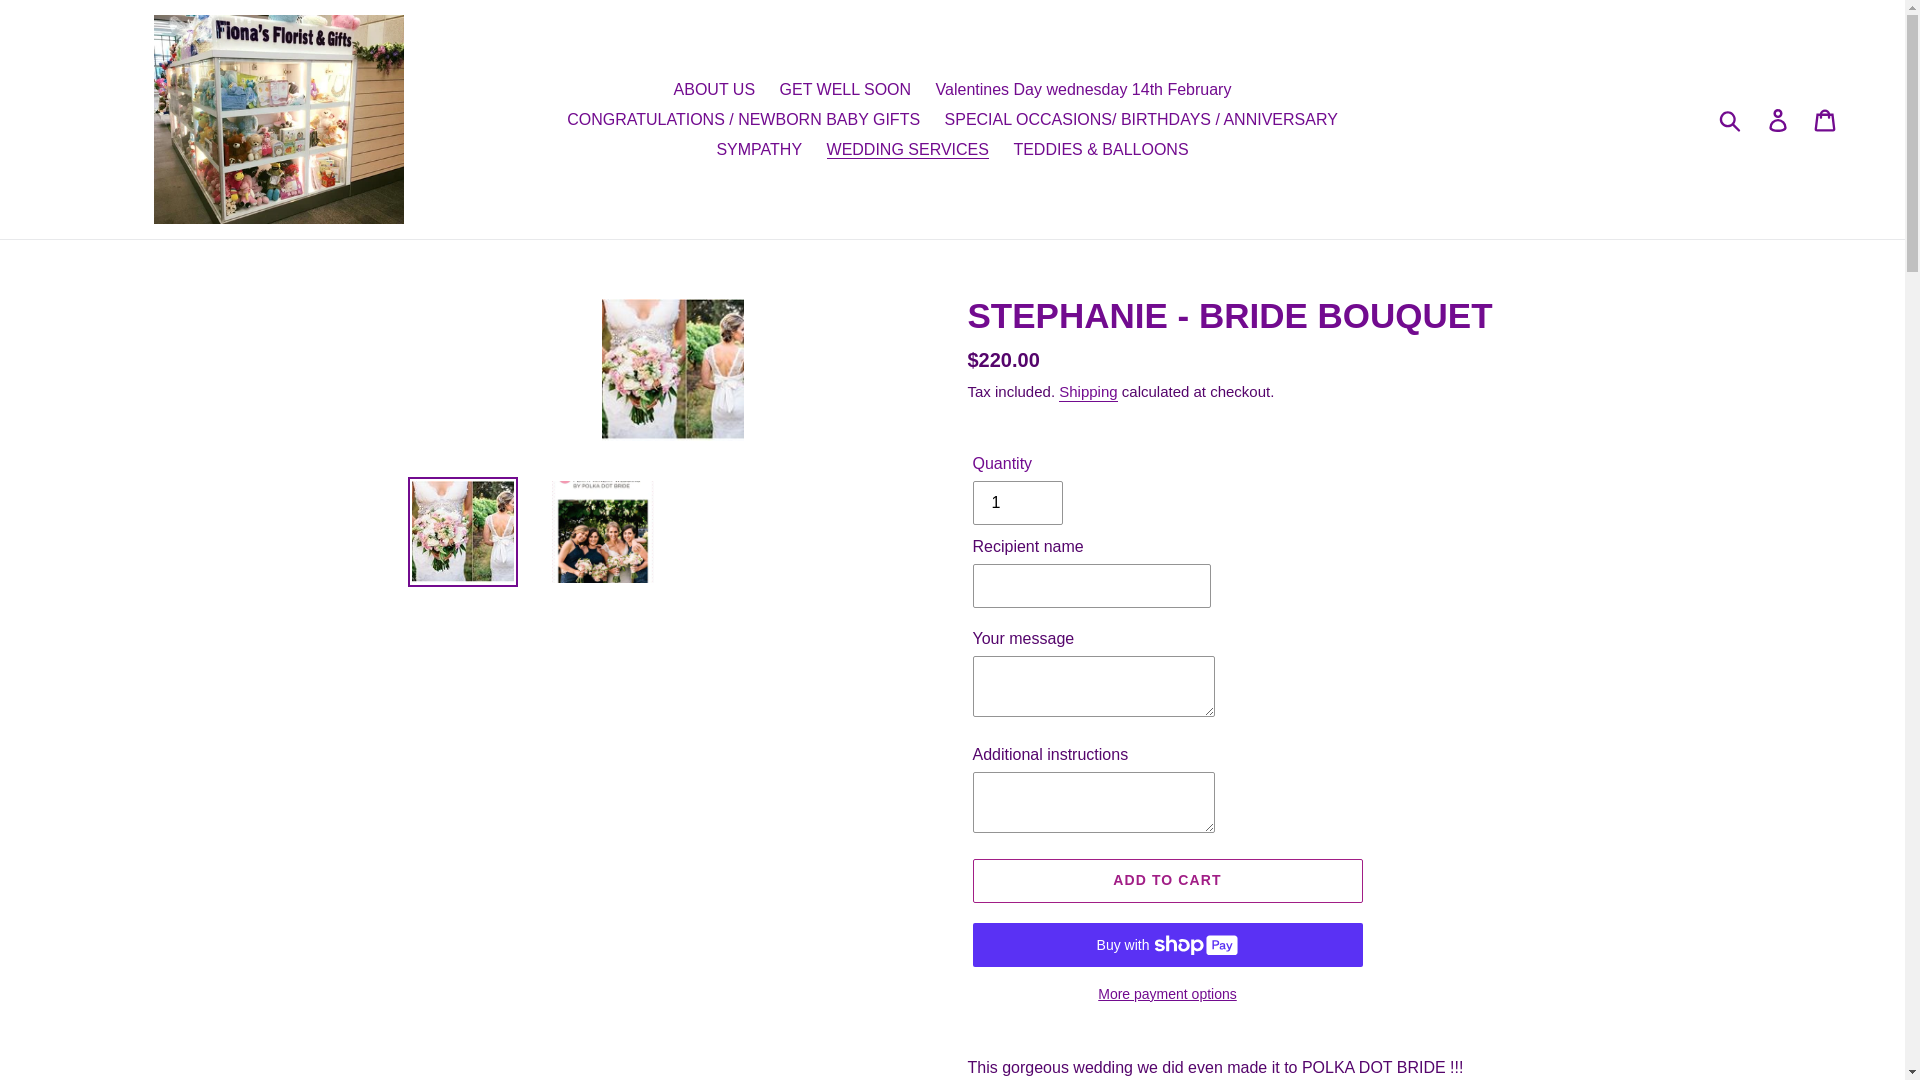 The height and width of the screenshot is (1080, 1920). What do you see at coordinates (845, 88) in the screenshot?
I see `GET WELL SOON` at bounding box center [845, 88].